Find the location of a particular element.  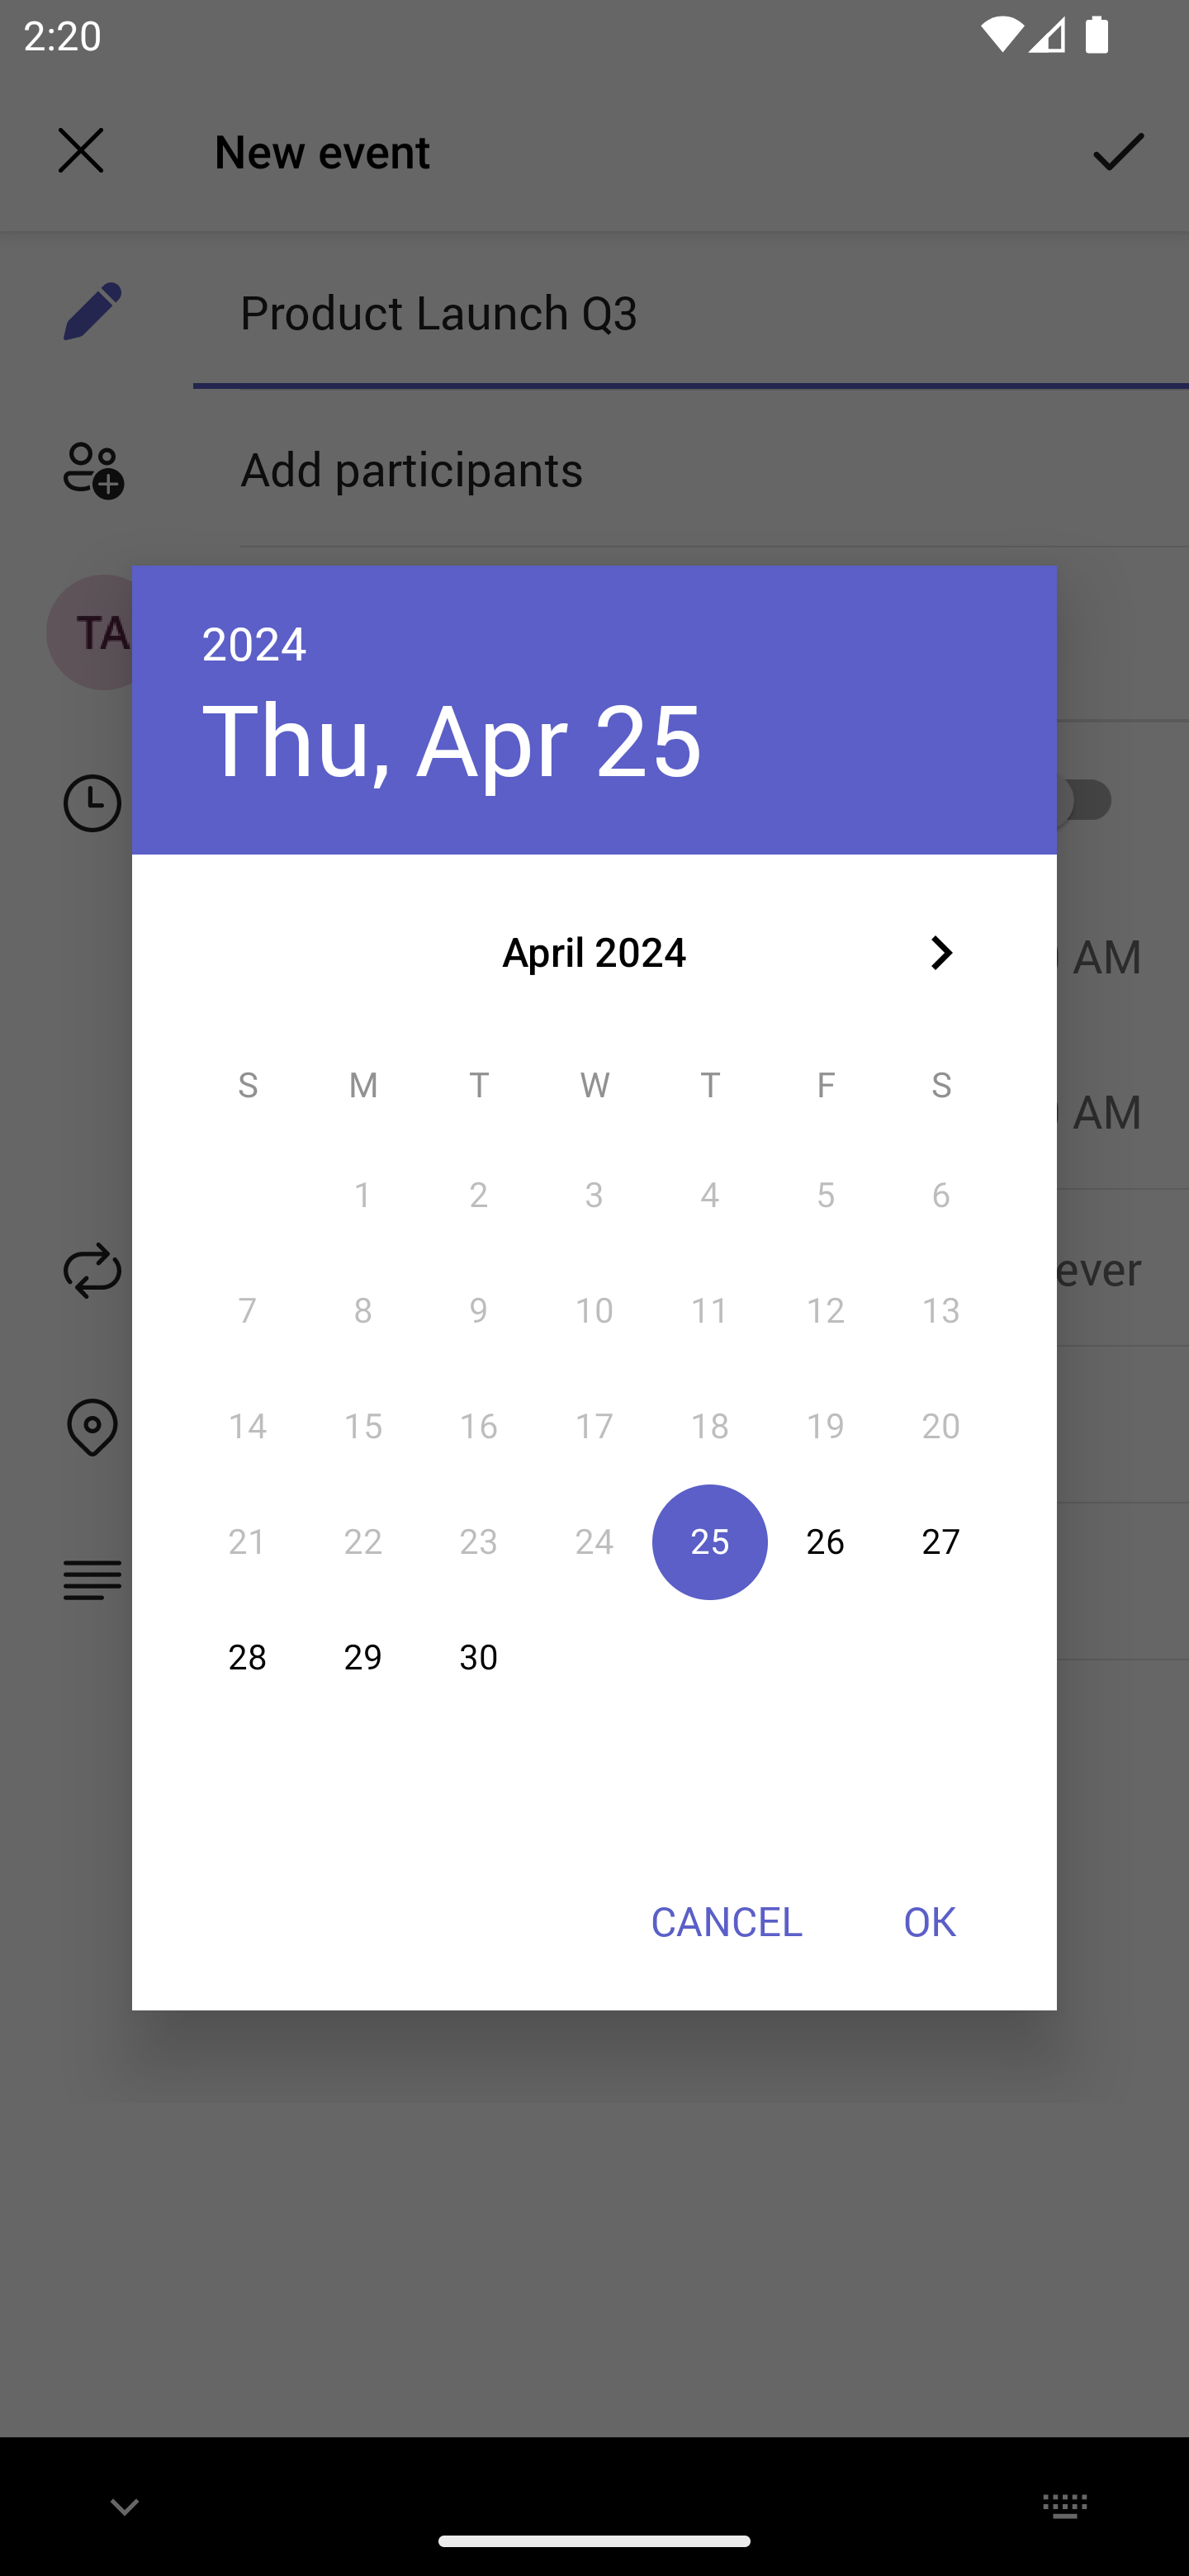

30 30 April 2024 is located at coordinates (478, 1657).